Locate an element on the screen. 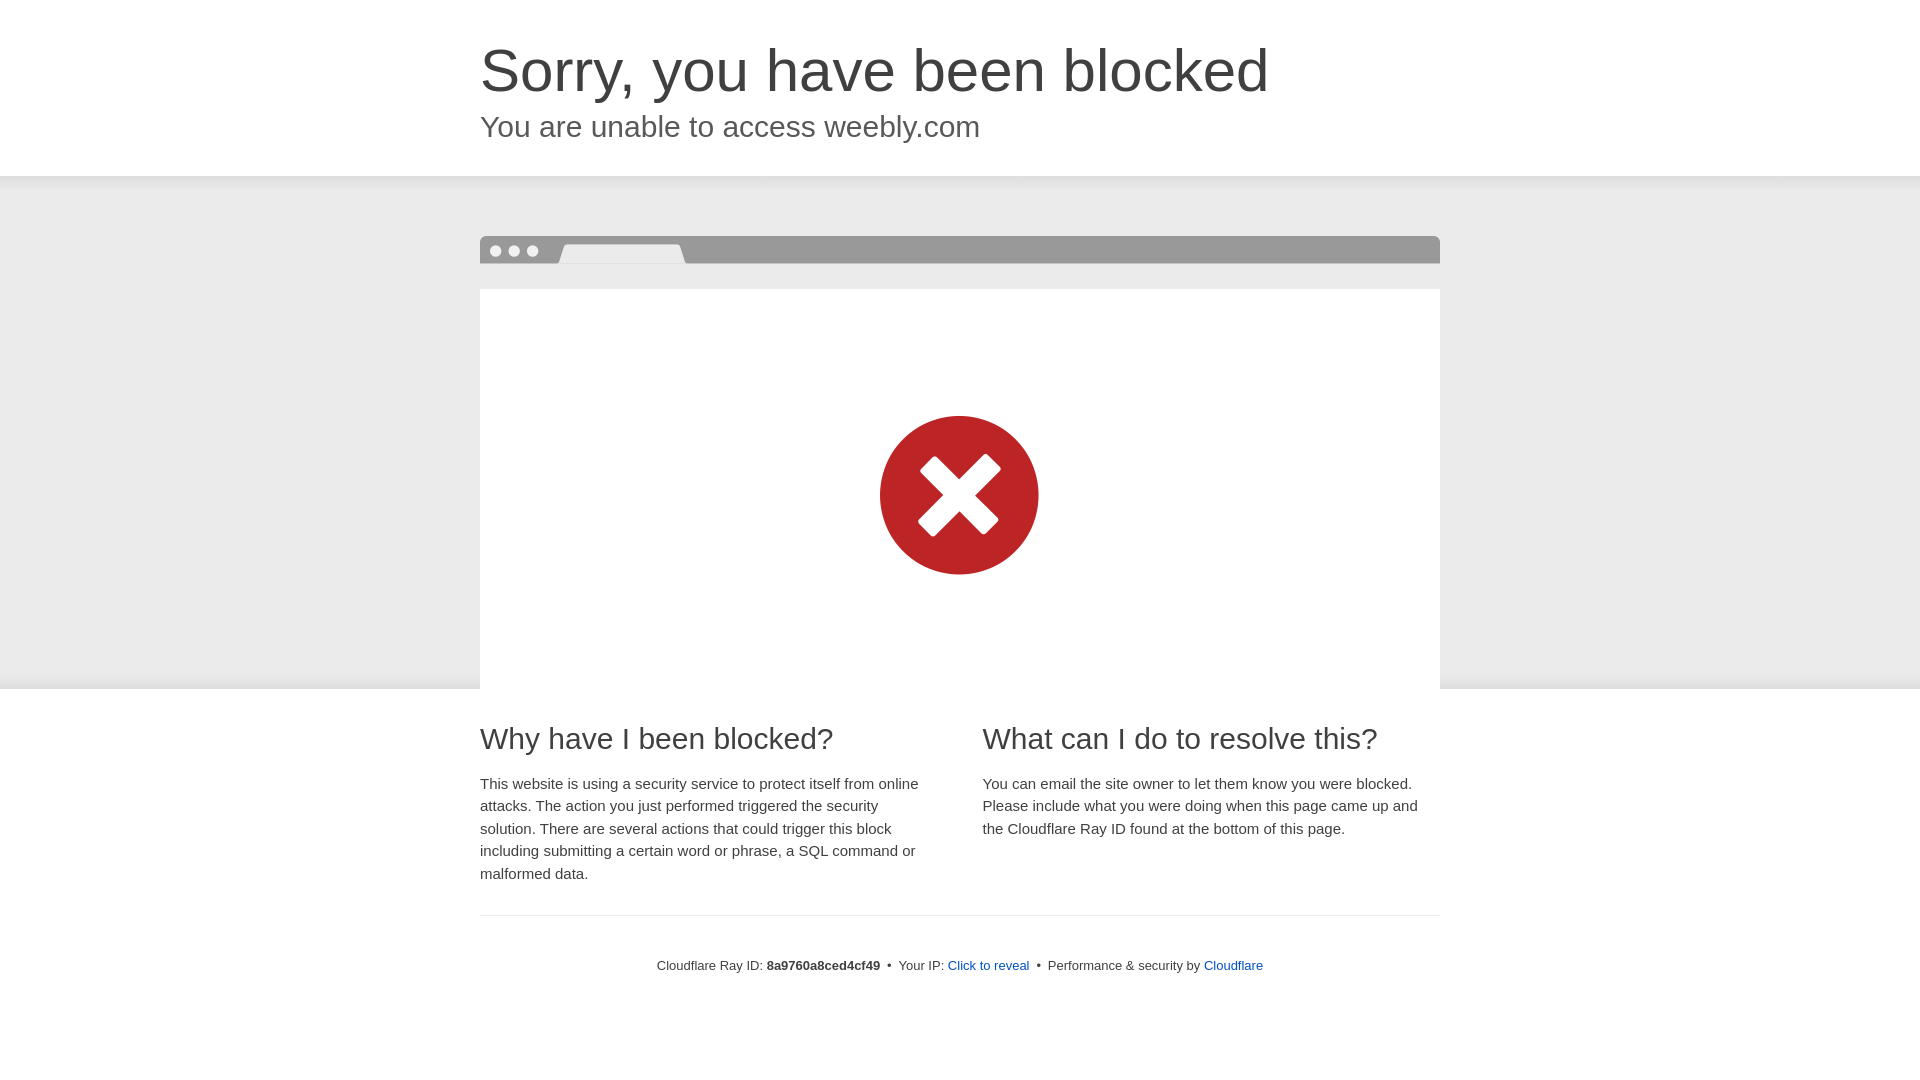 This screenshot has width=1920, height=1080. Click to reveal is located at coordinates (988, 966).